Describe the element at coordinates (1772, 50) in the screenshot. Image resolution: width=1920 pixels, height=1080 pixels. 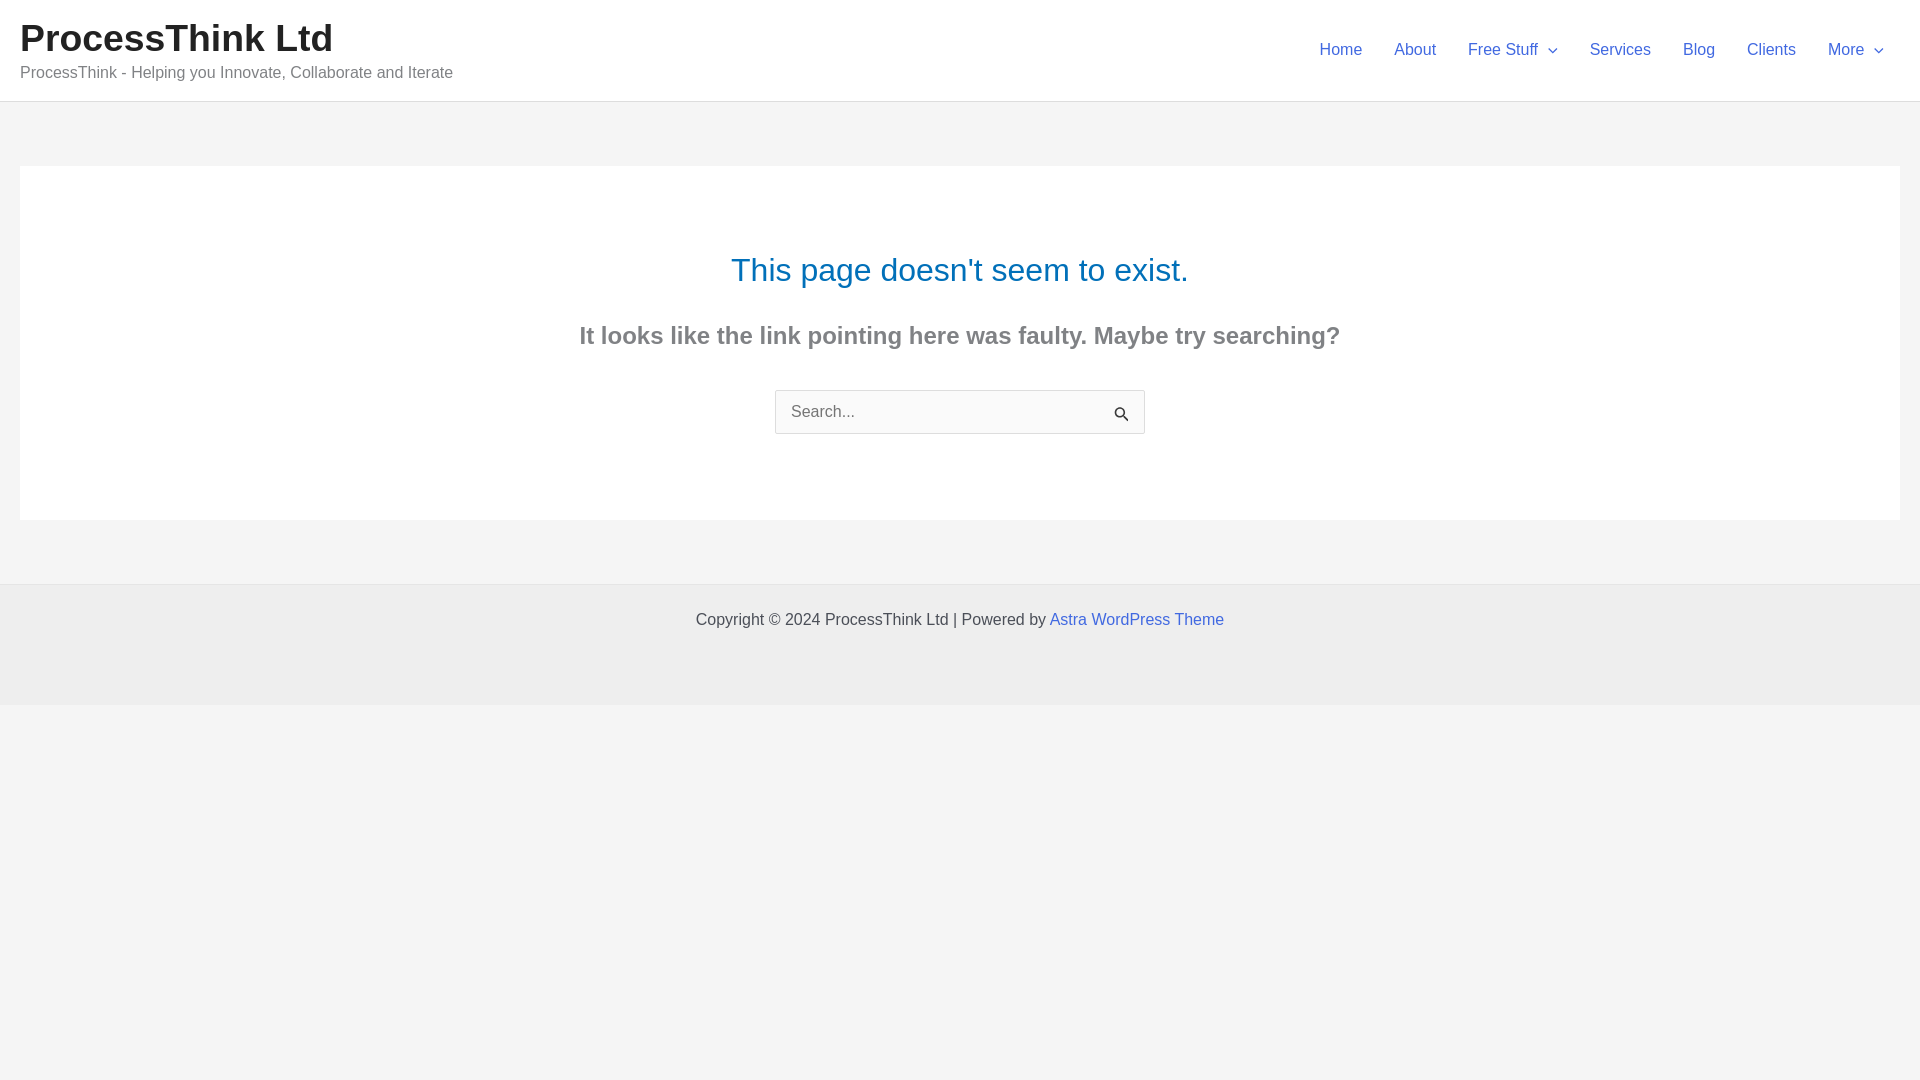
I see `Clients` at that location.